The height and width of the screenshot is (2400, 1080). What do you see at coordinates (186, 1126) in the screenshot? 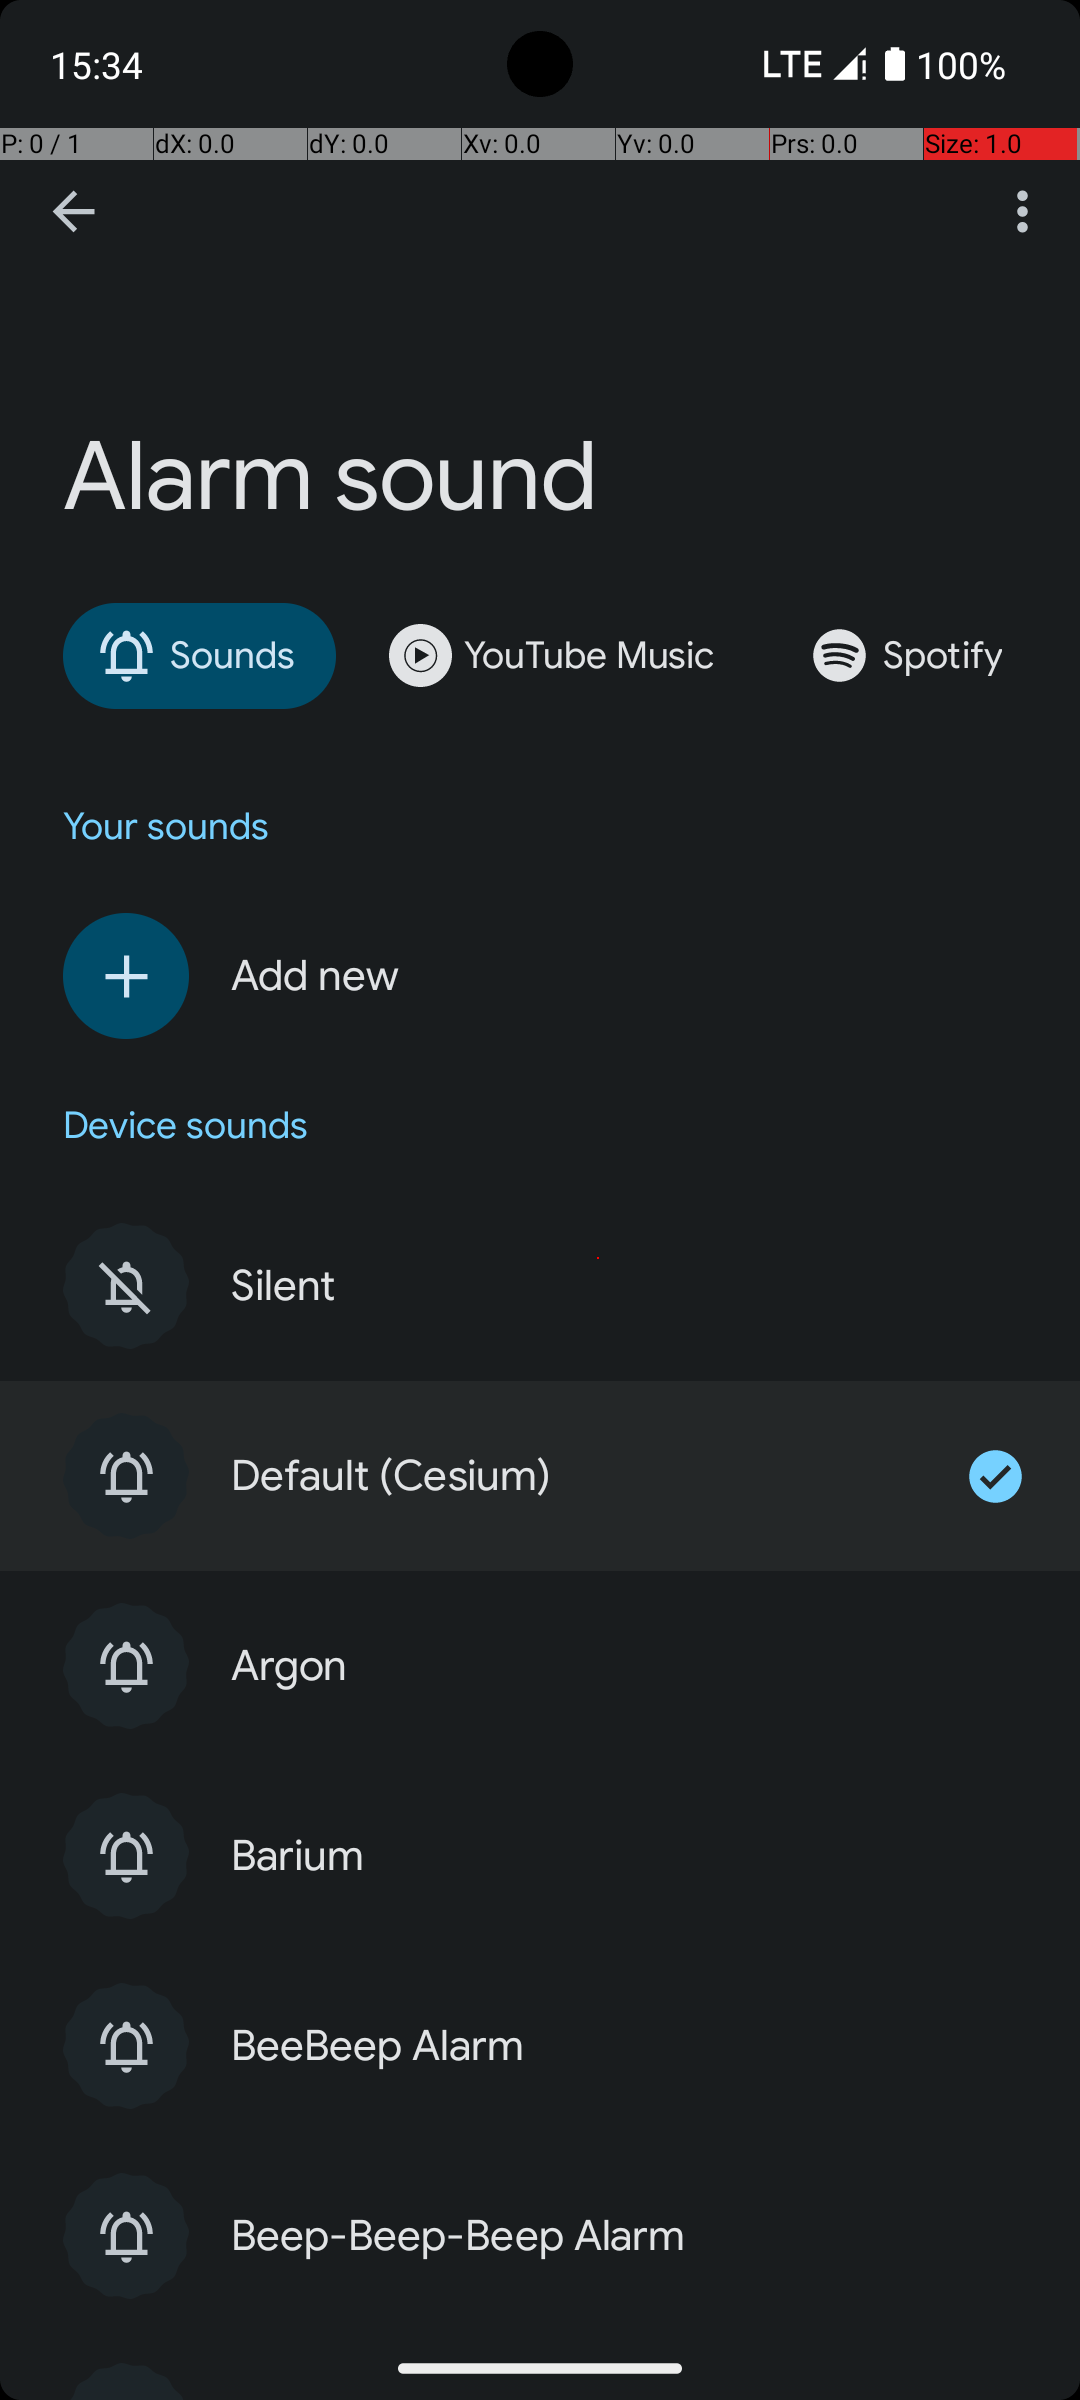
I see `Device sounds` at bounding box center [186, 1126].